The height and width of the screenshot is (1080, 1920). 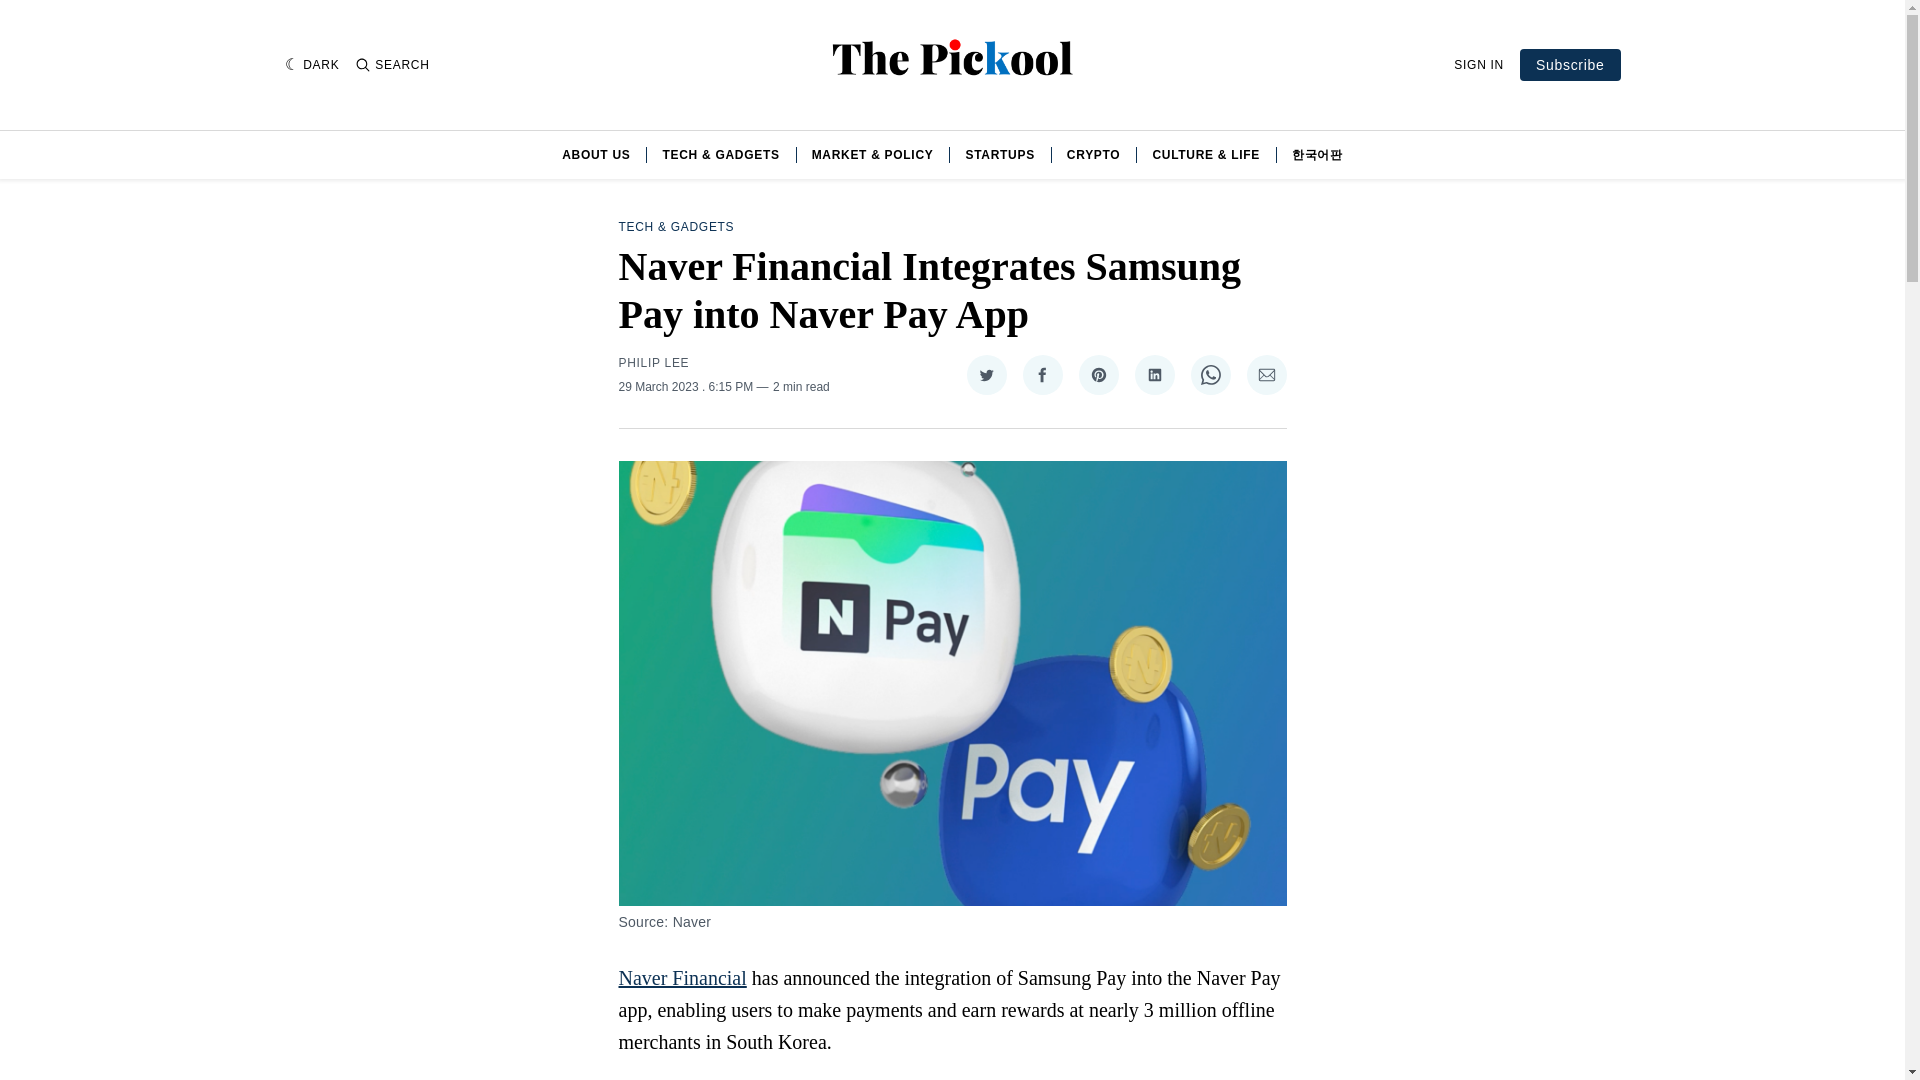 What do you see at coordinates (654, 363) in the screenshot?
I see `PHILIP LEE` at bounding box center [654, 363].